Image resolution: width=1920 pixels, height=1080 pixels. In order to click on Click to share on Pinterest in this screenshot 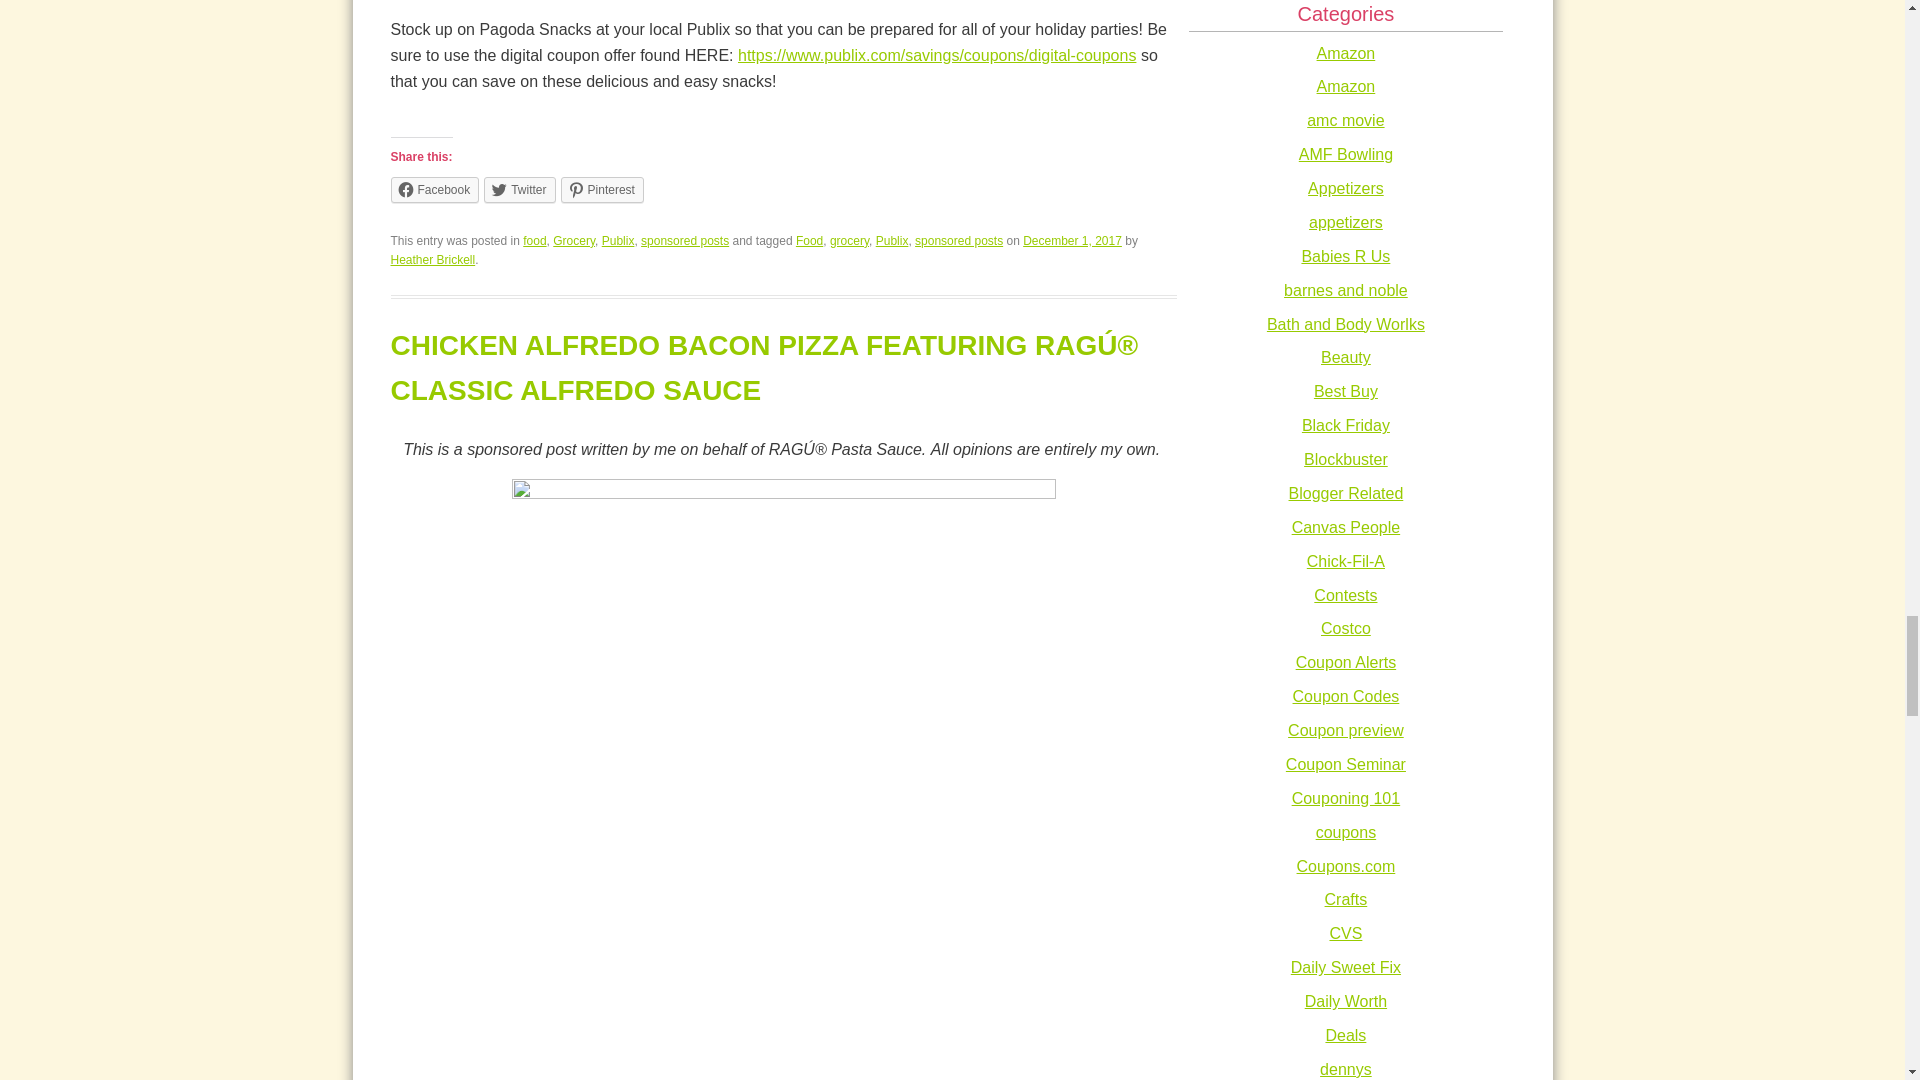, I will do `click(602, 190)`.